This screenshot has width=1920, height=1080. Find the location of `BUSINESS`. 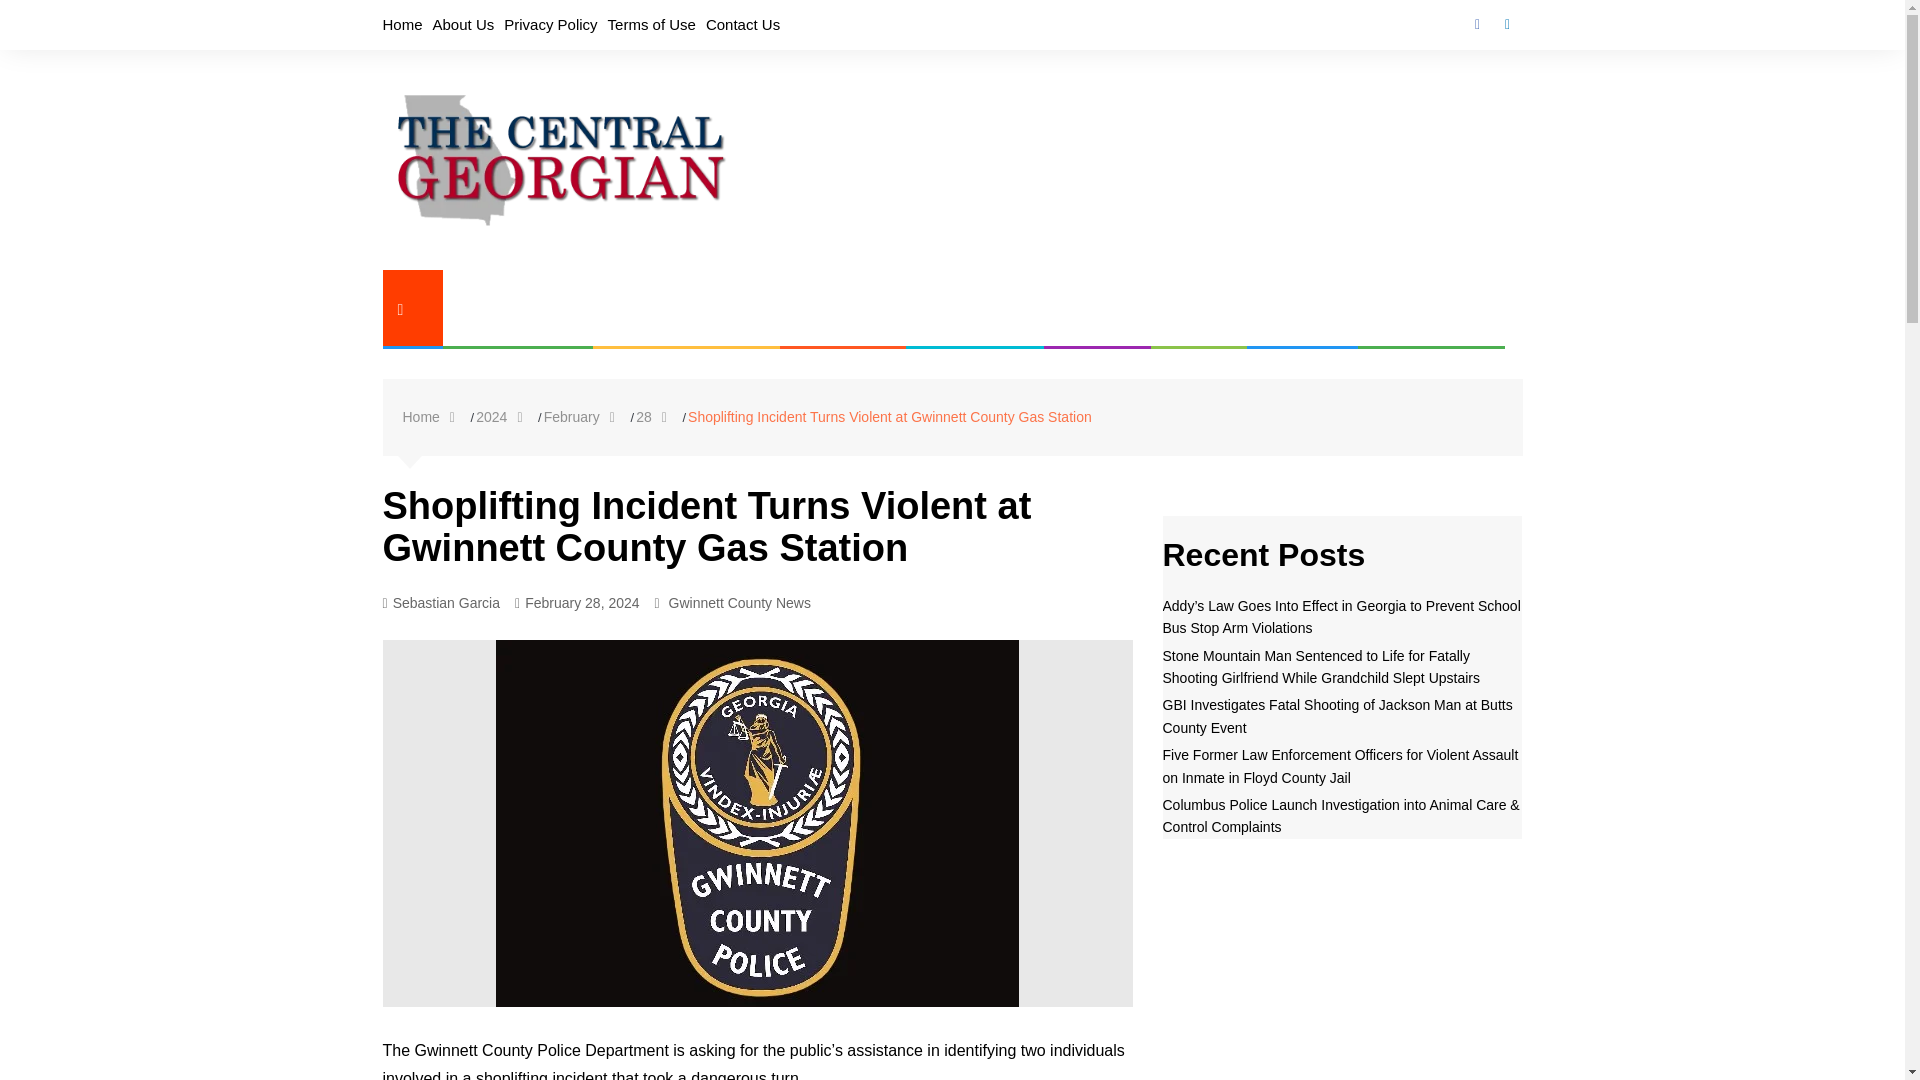

BUSINESS is located at coordinates (830, 309).